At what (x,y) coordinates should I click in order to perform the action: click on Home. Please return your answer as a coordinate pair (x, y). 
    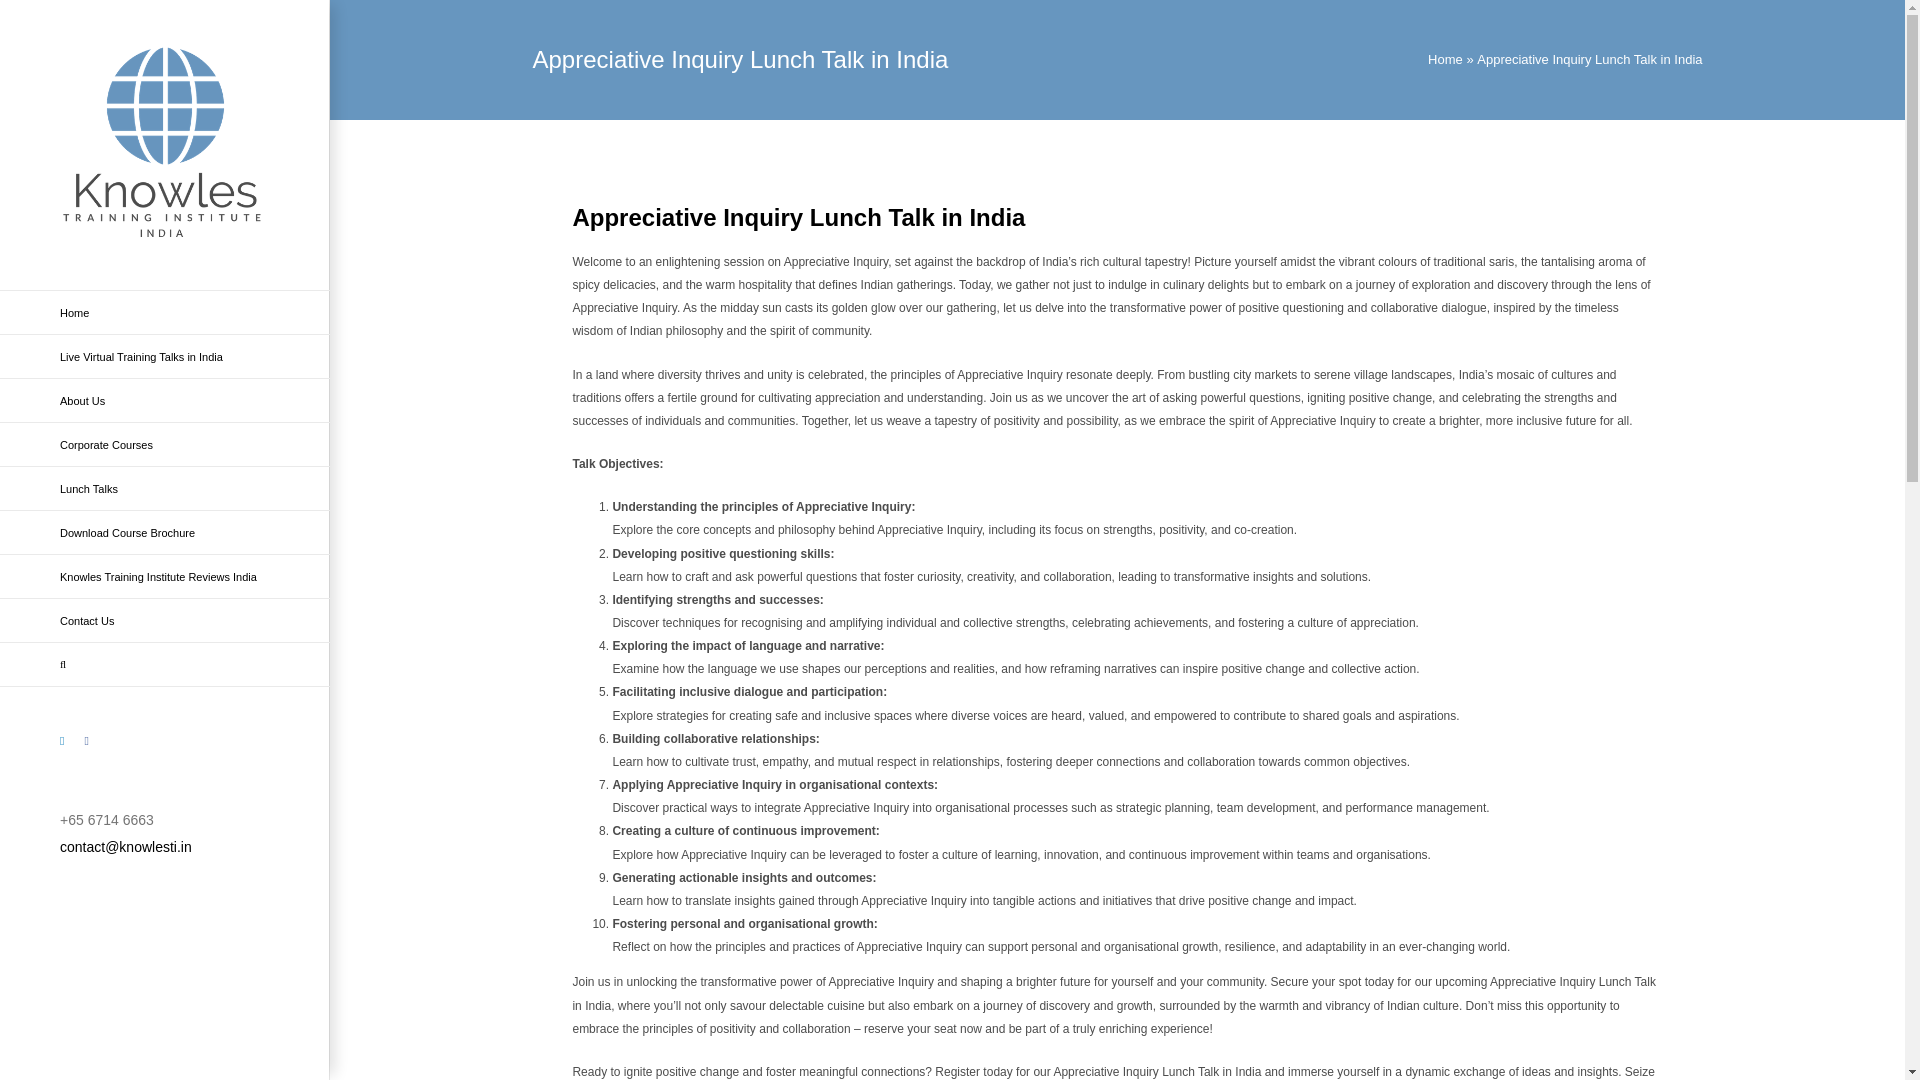
    Looking at the image, I should click on (165, 312).